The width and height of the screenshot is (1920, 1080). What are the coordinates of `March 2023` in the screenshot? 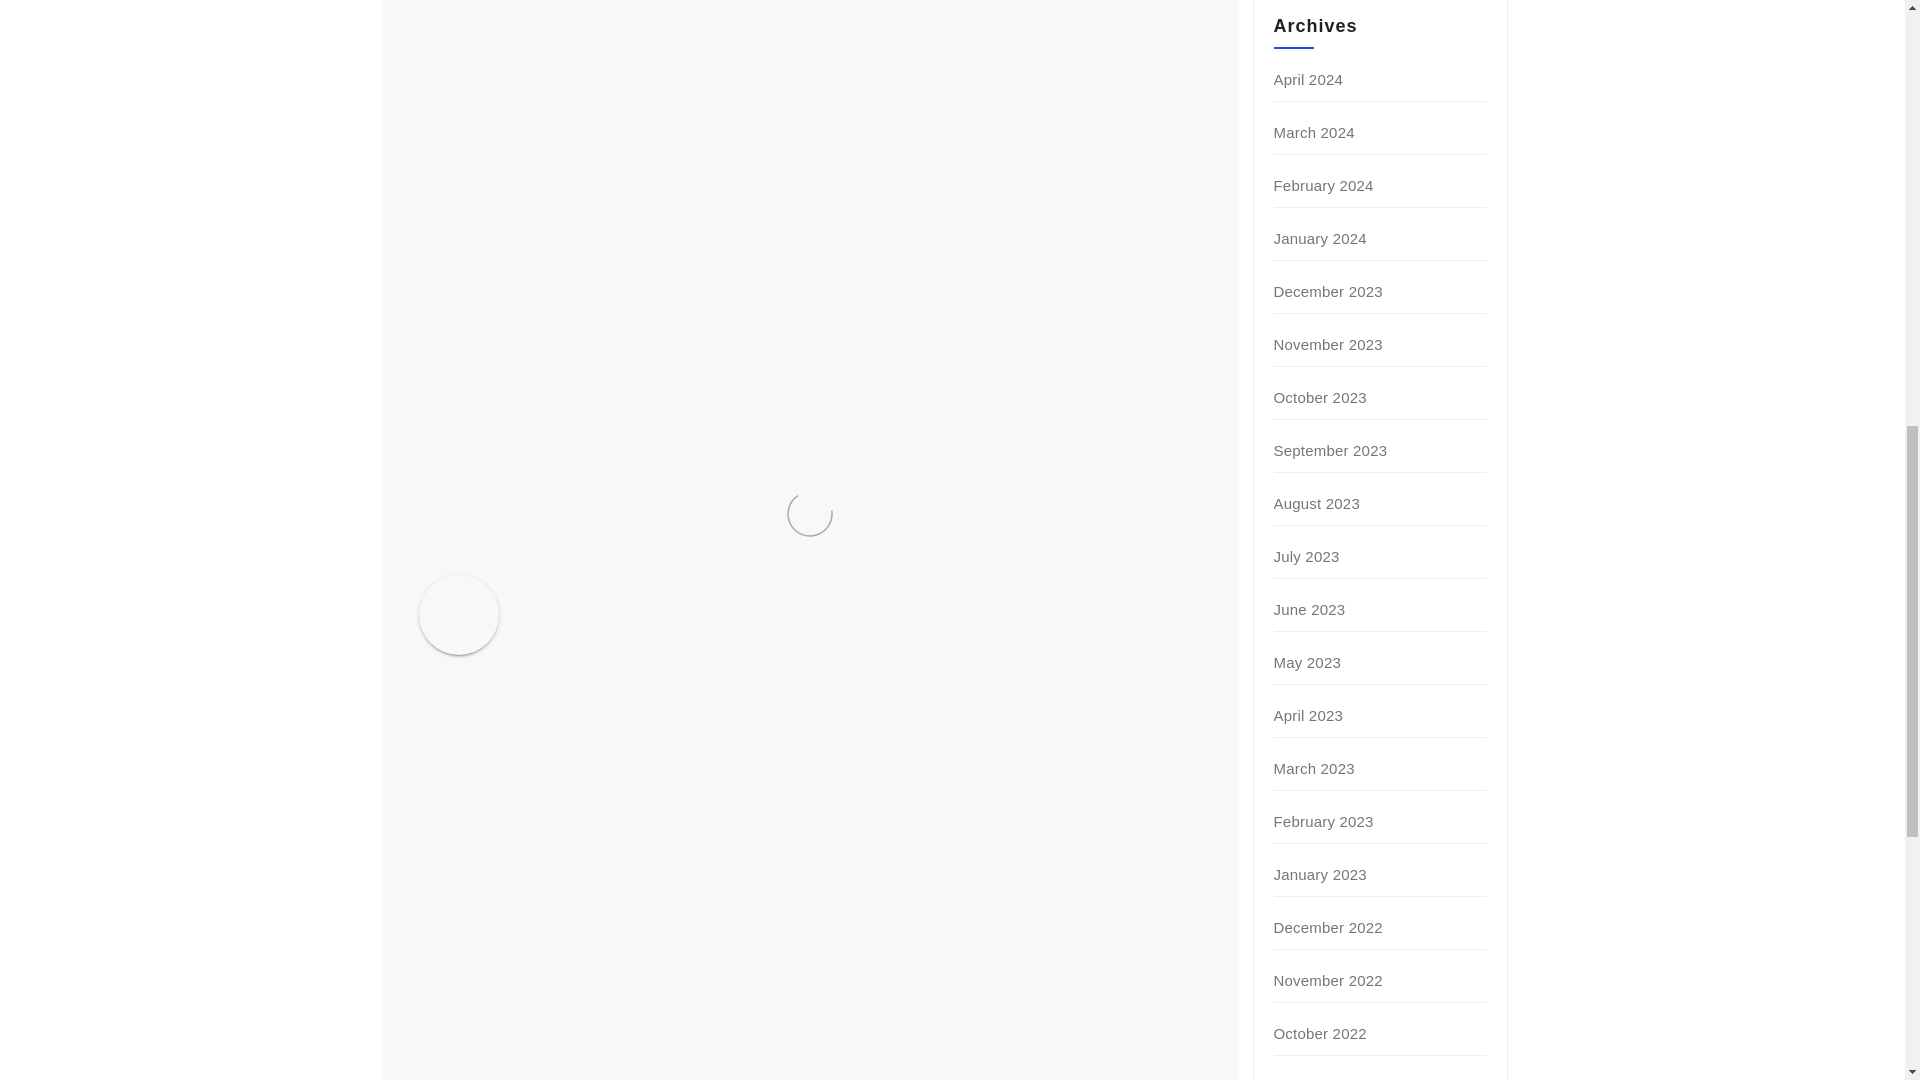 It's located at (1314, 768).